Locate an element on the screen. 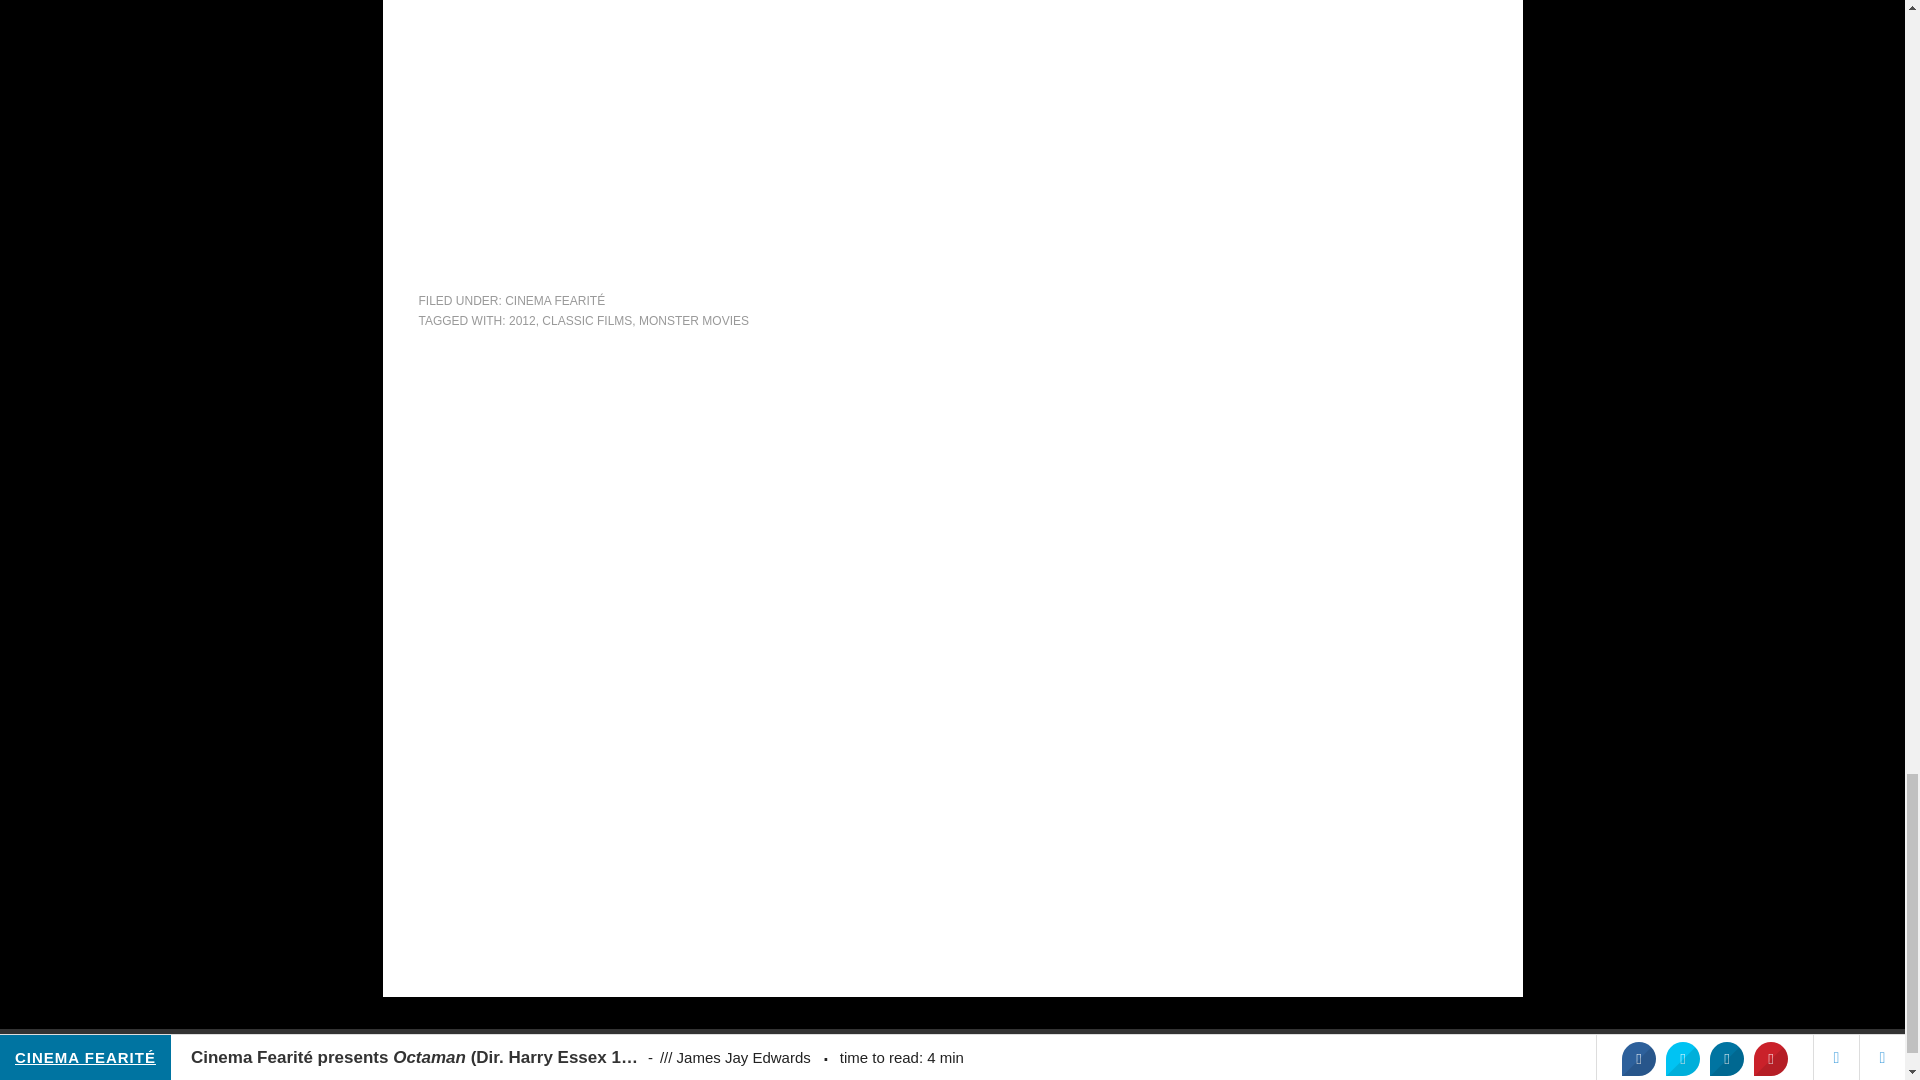 Image resolution: width=1920 pixels, height=1080 pixels. 2012 is located at coordinates (522, 321).